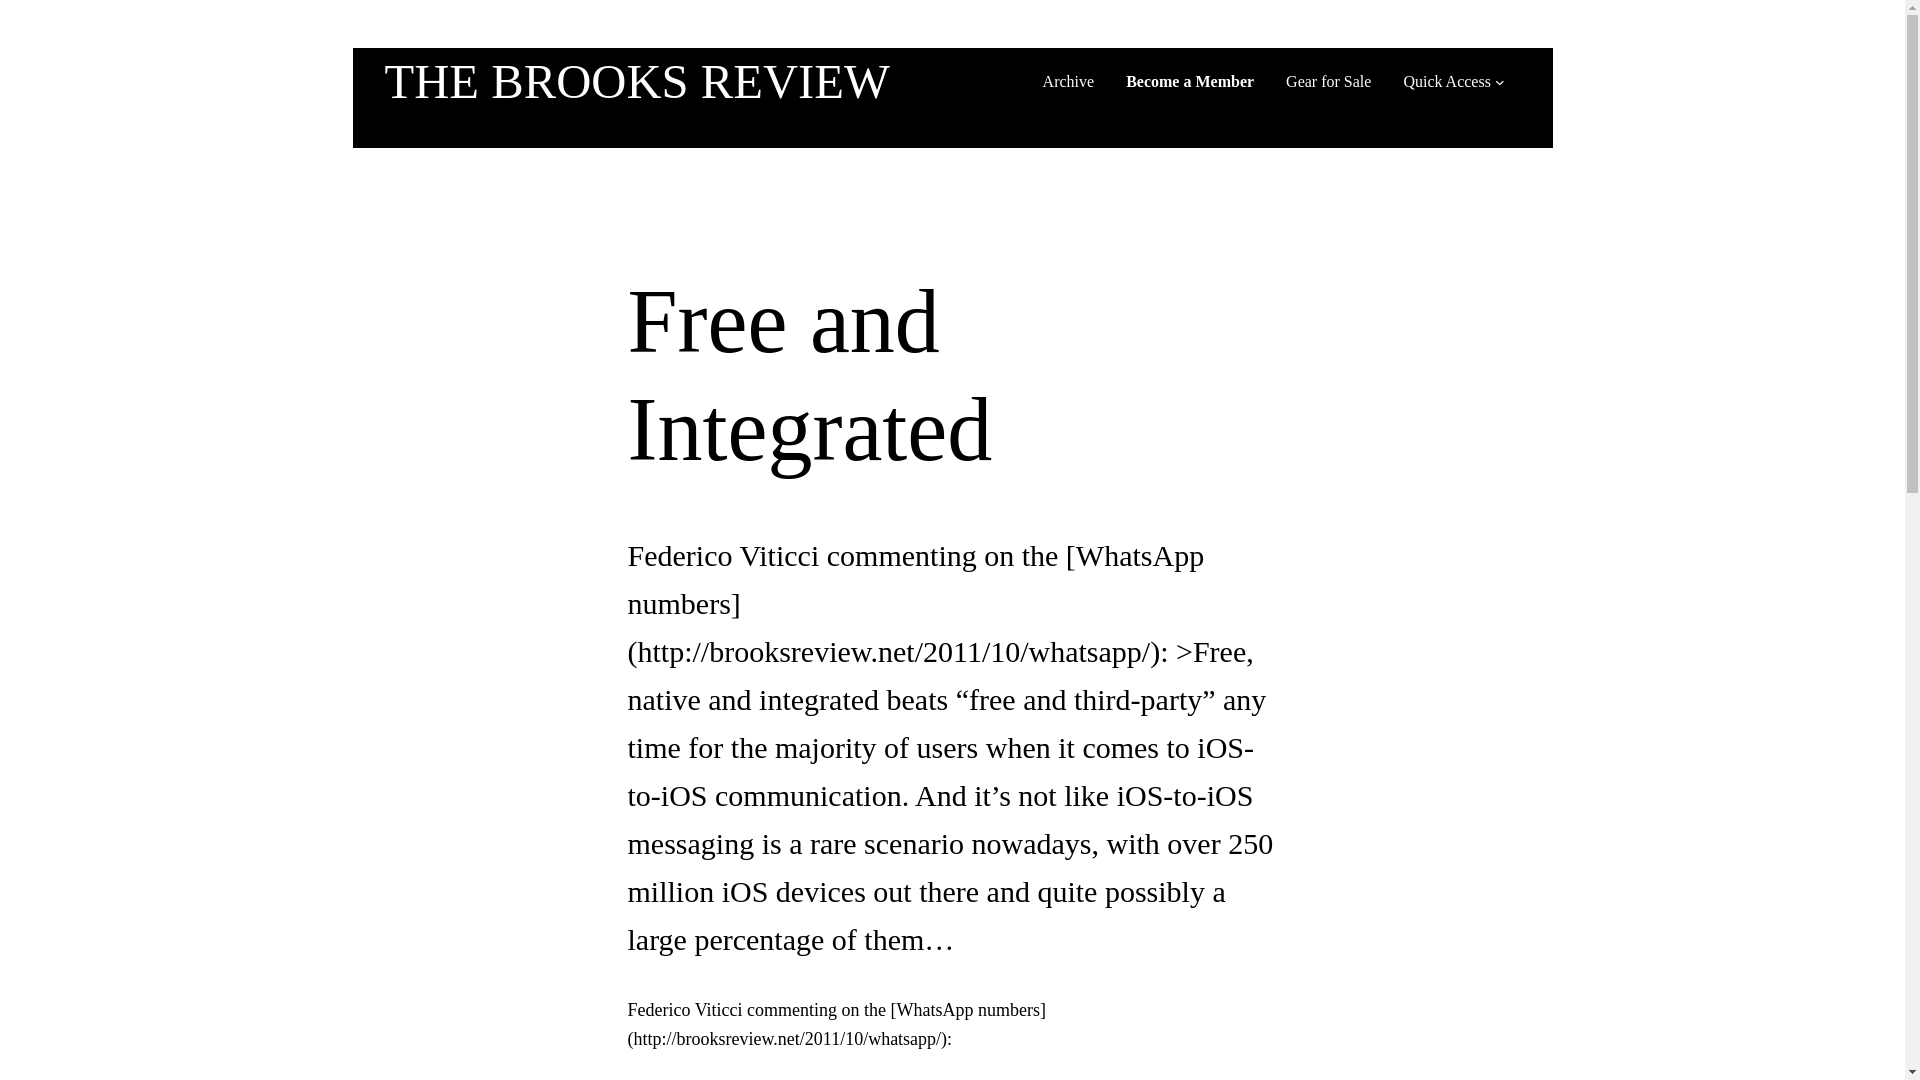 The image size is (1920, 1080). Describe the element at coordinates (1068, 82) in the screenshot. I see `Archive` at that location.